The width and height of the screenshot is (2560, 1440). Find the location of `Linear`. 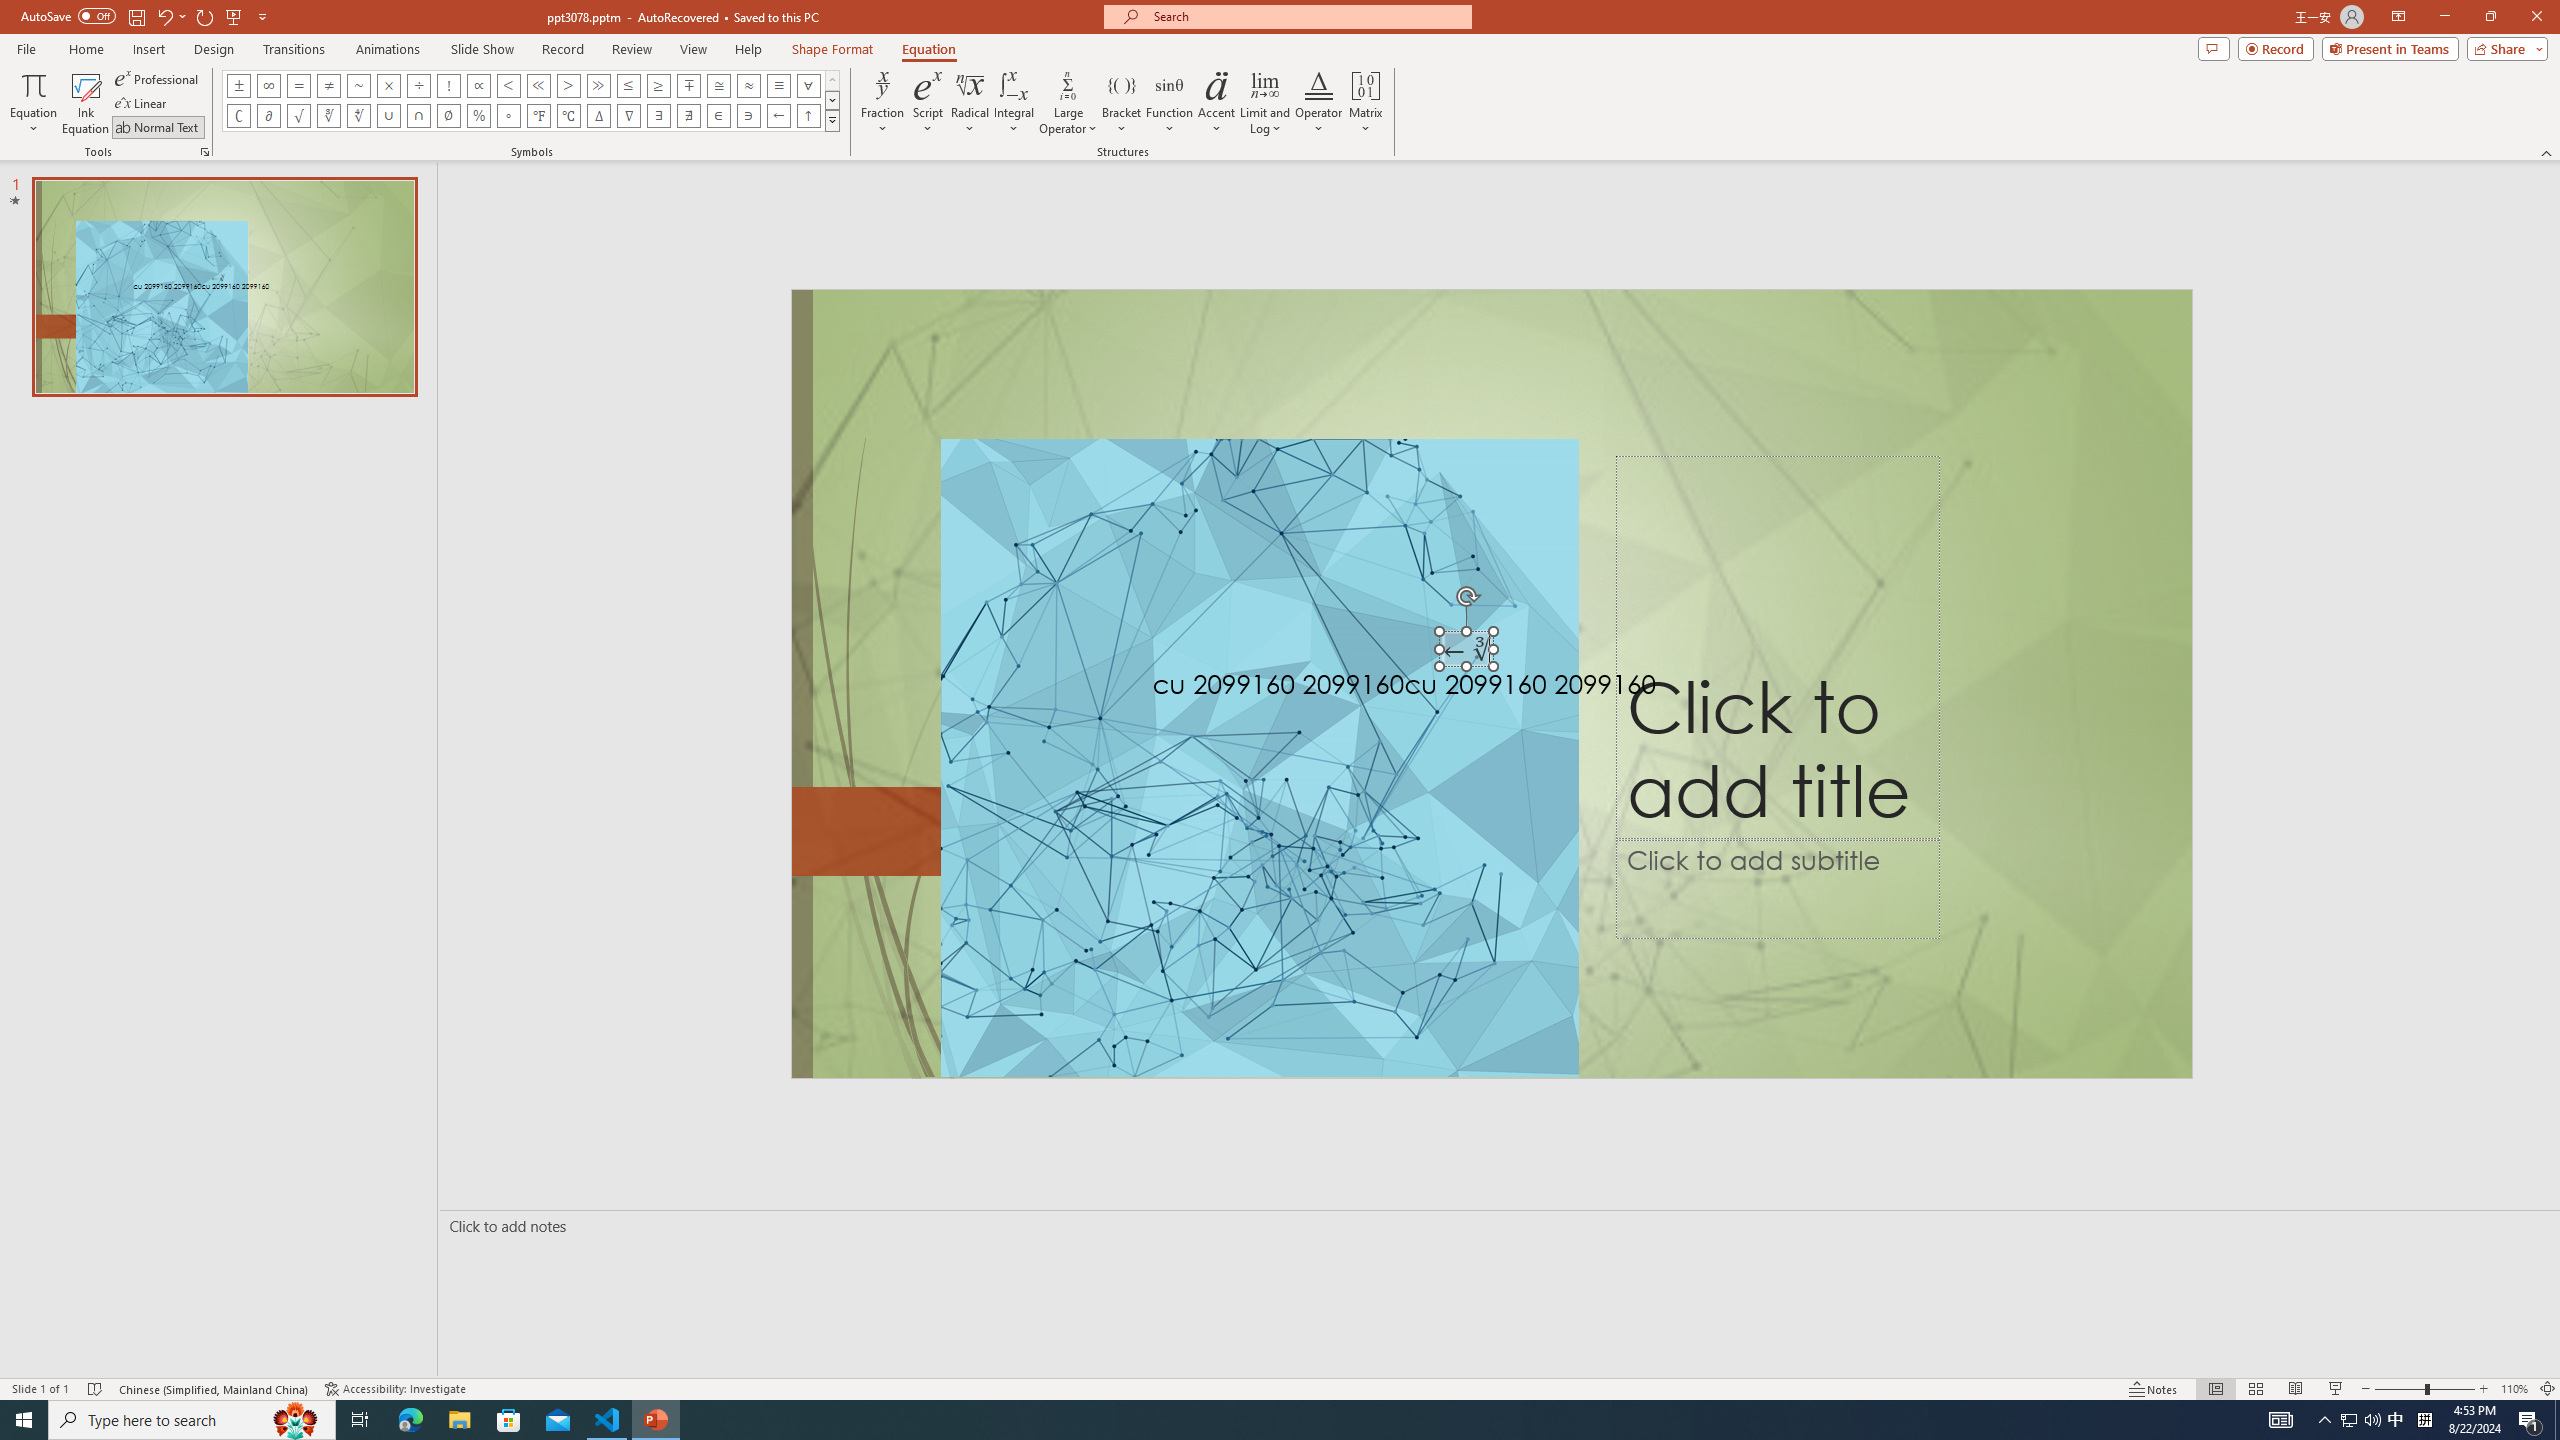

Linear is located at coordinates (143, 104).